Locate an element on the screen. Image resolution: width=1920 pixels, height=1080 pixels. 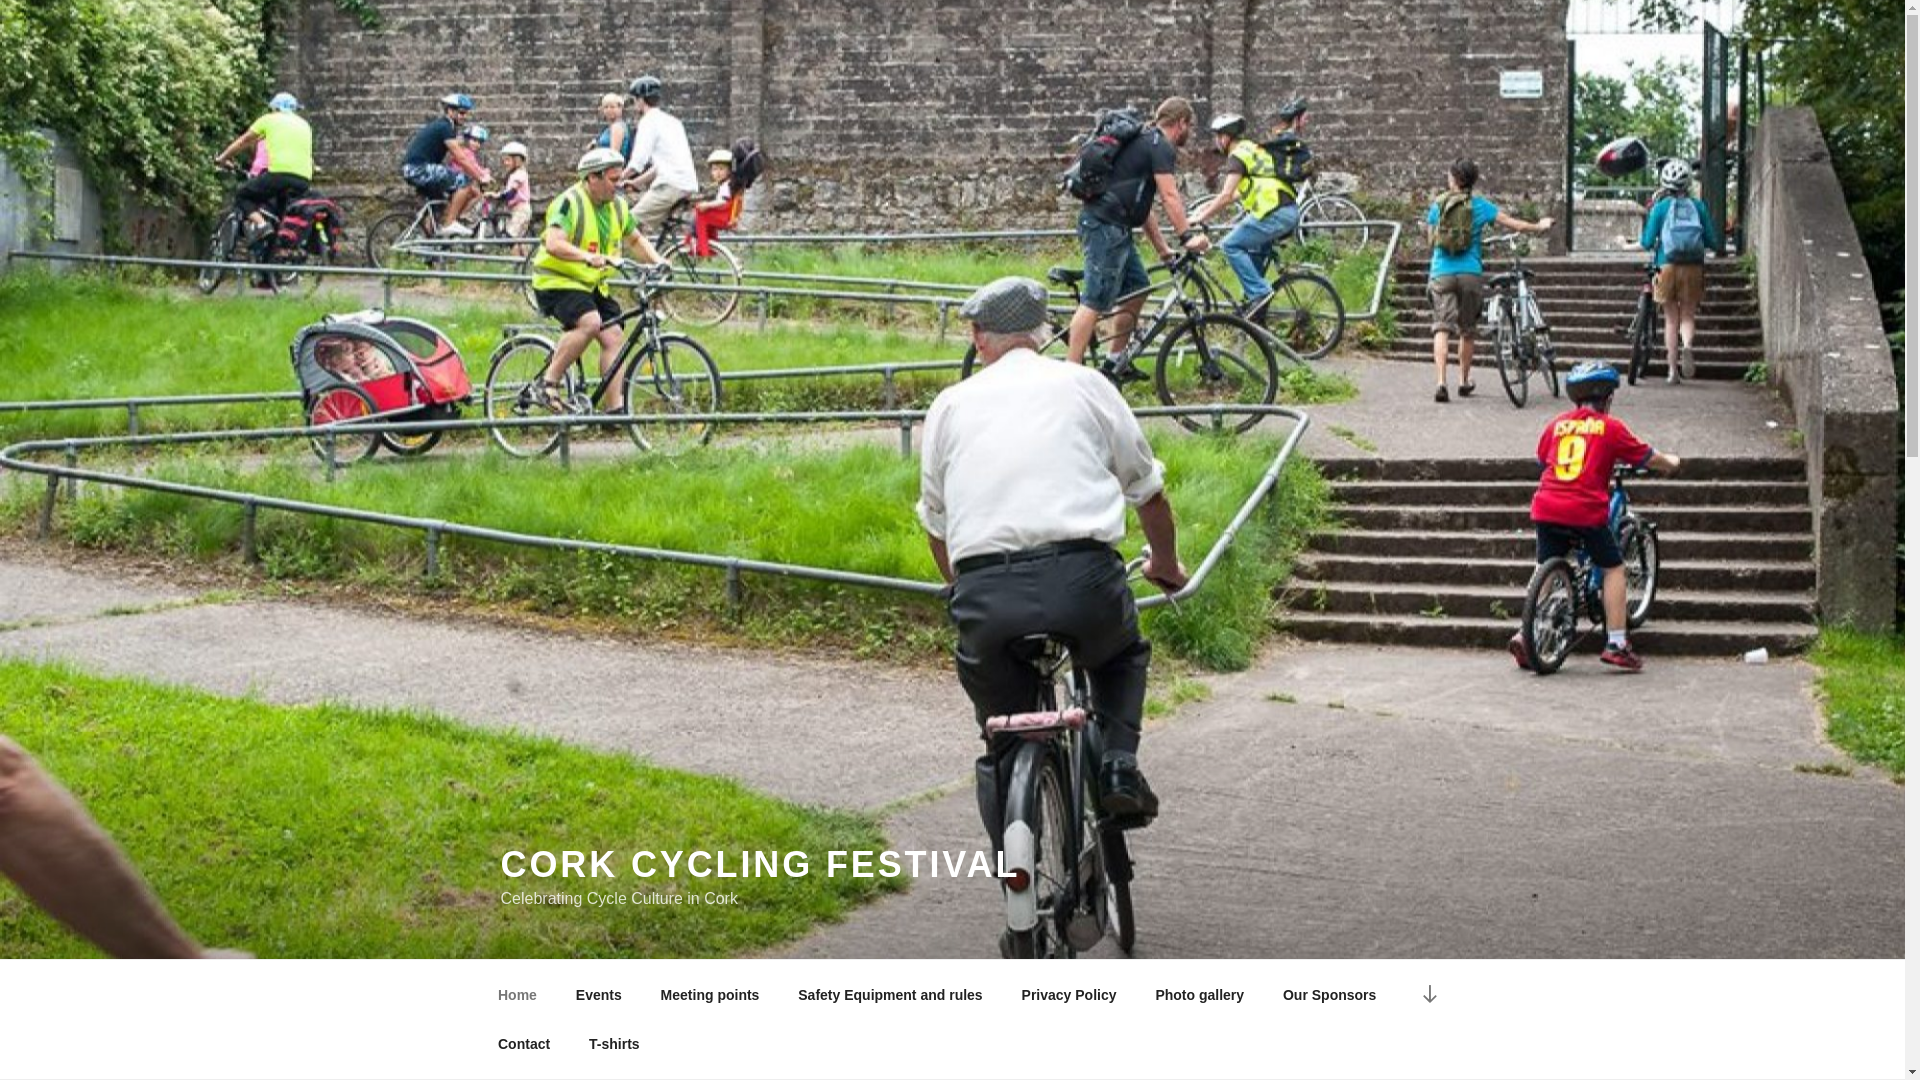
Our Sponsors is located at coordinates (1329, 994).